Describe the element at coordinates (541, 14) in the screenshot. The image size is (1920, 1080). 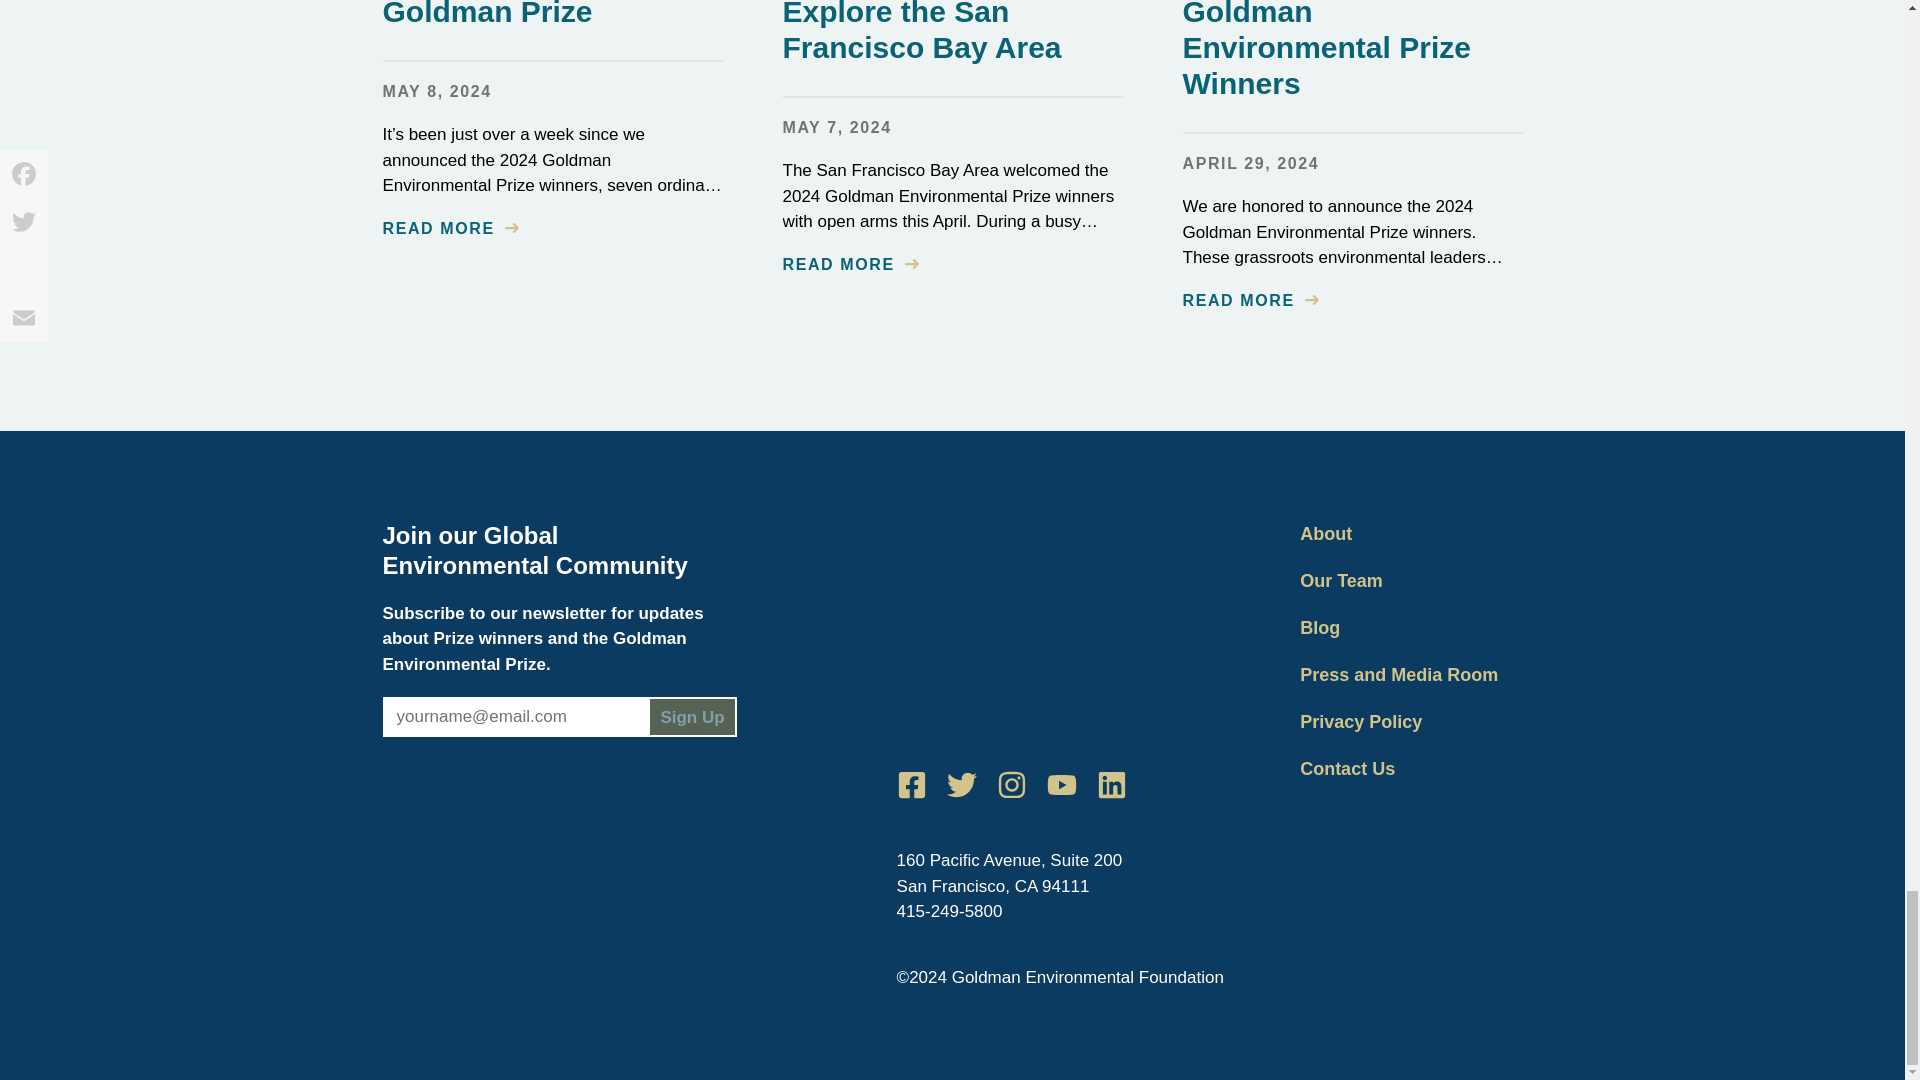
I see `Reflecting on the 2024 Goldman Prize` at that location.